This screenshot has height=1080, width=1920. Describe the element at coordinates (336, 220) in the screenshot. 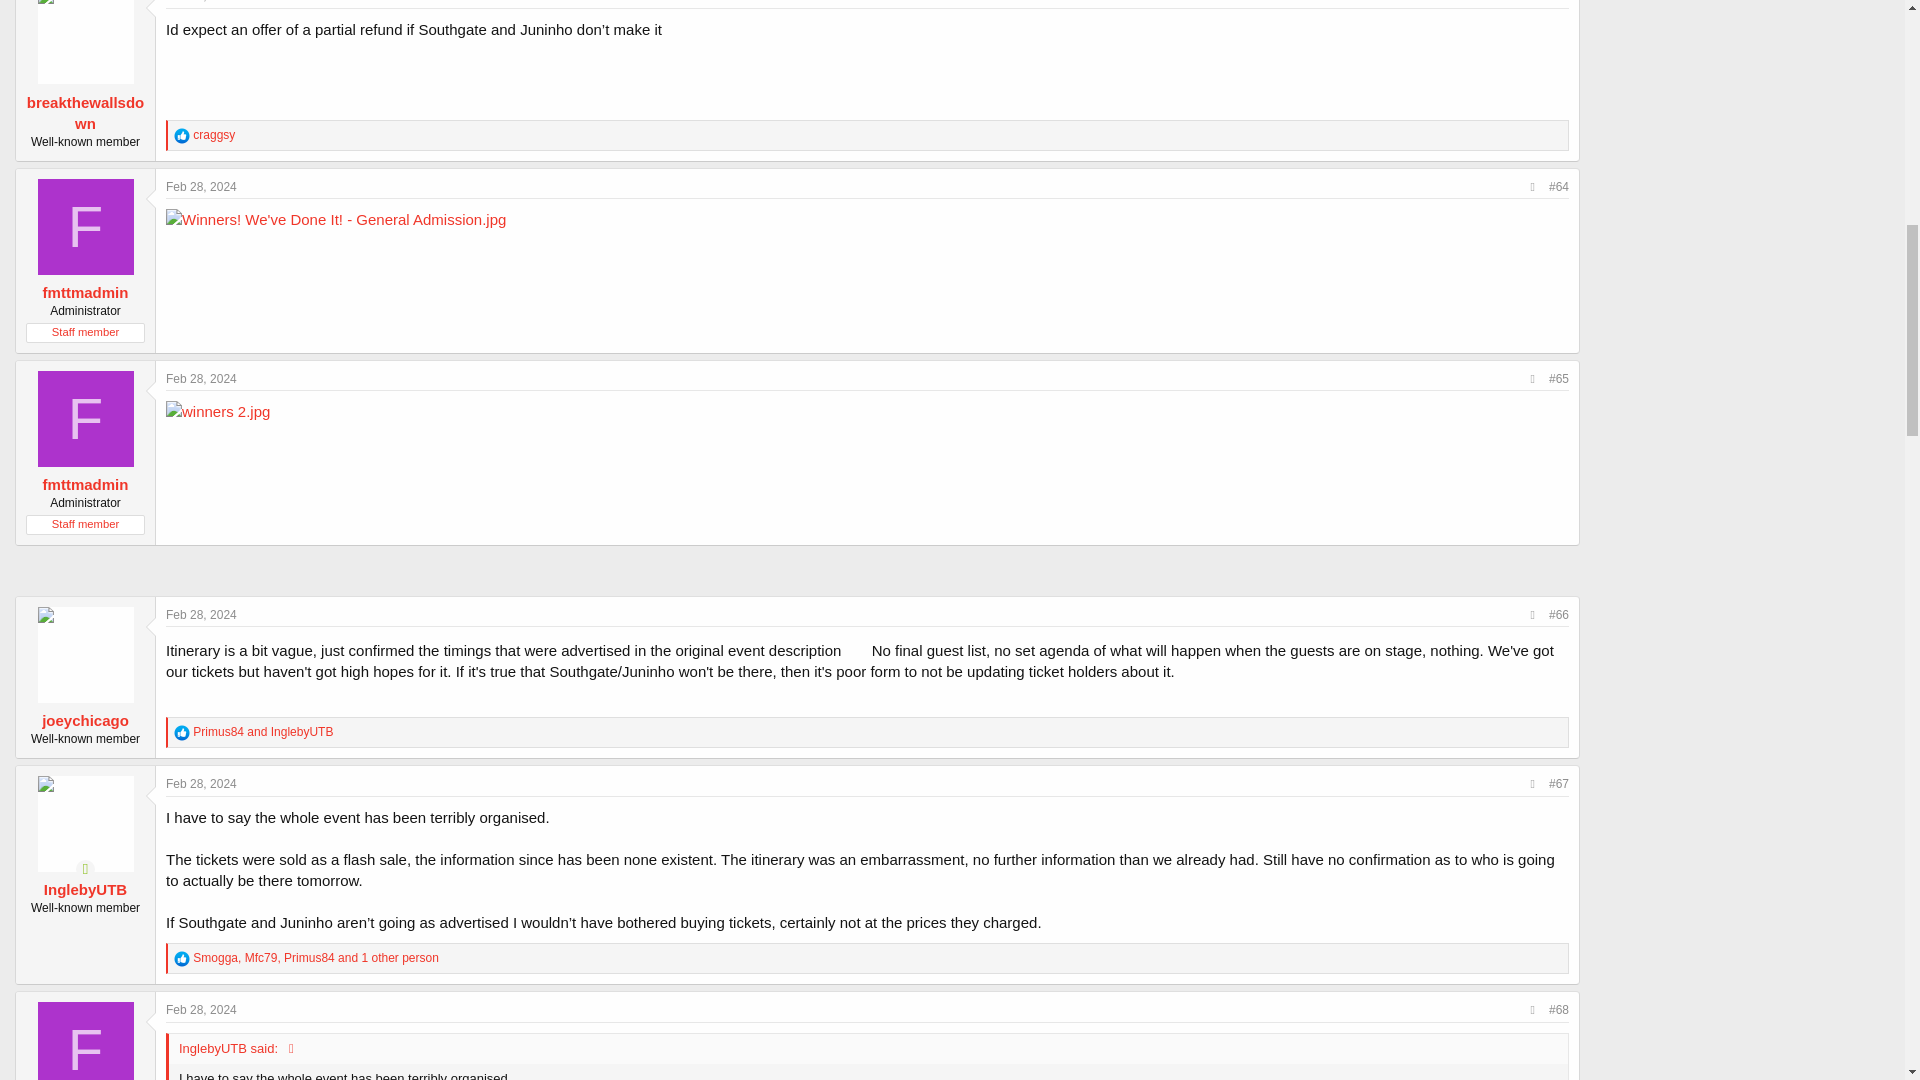

I see `Winners! We've Done It! - General Admission.jpg` at that location.